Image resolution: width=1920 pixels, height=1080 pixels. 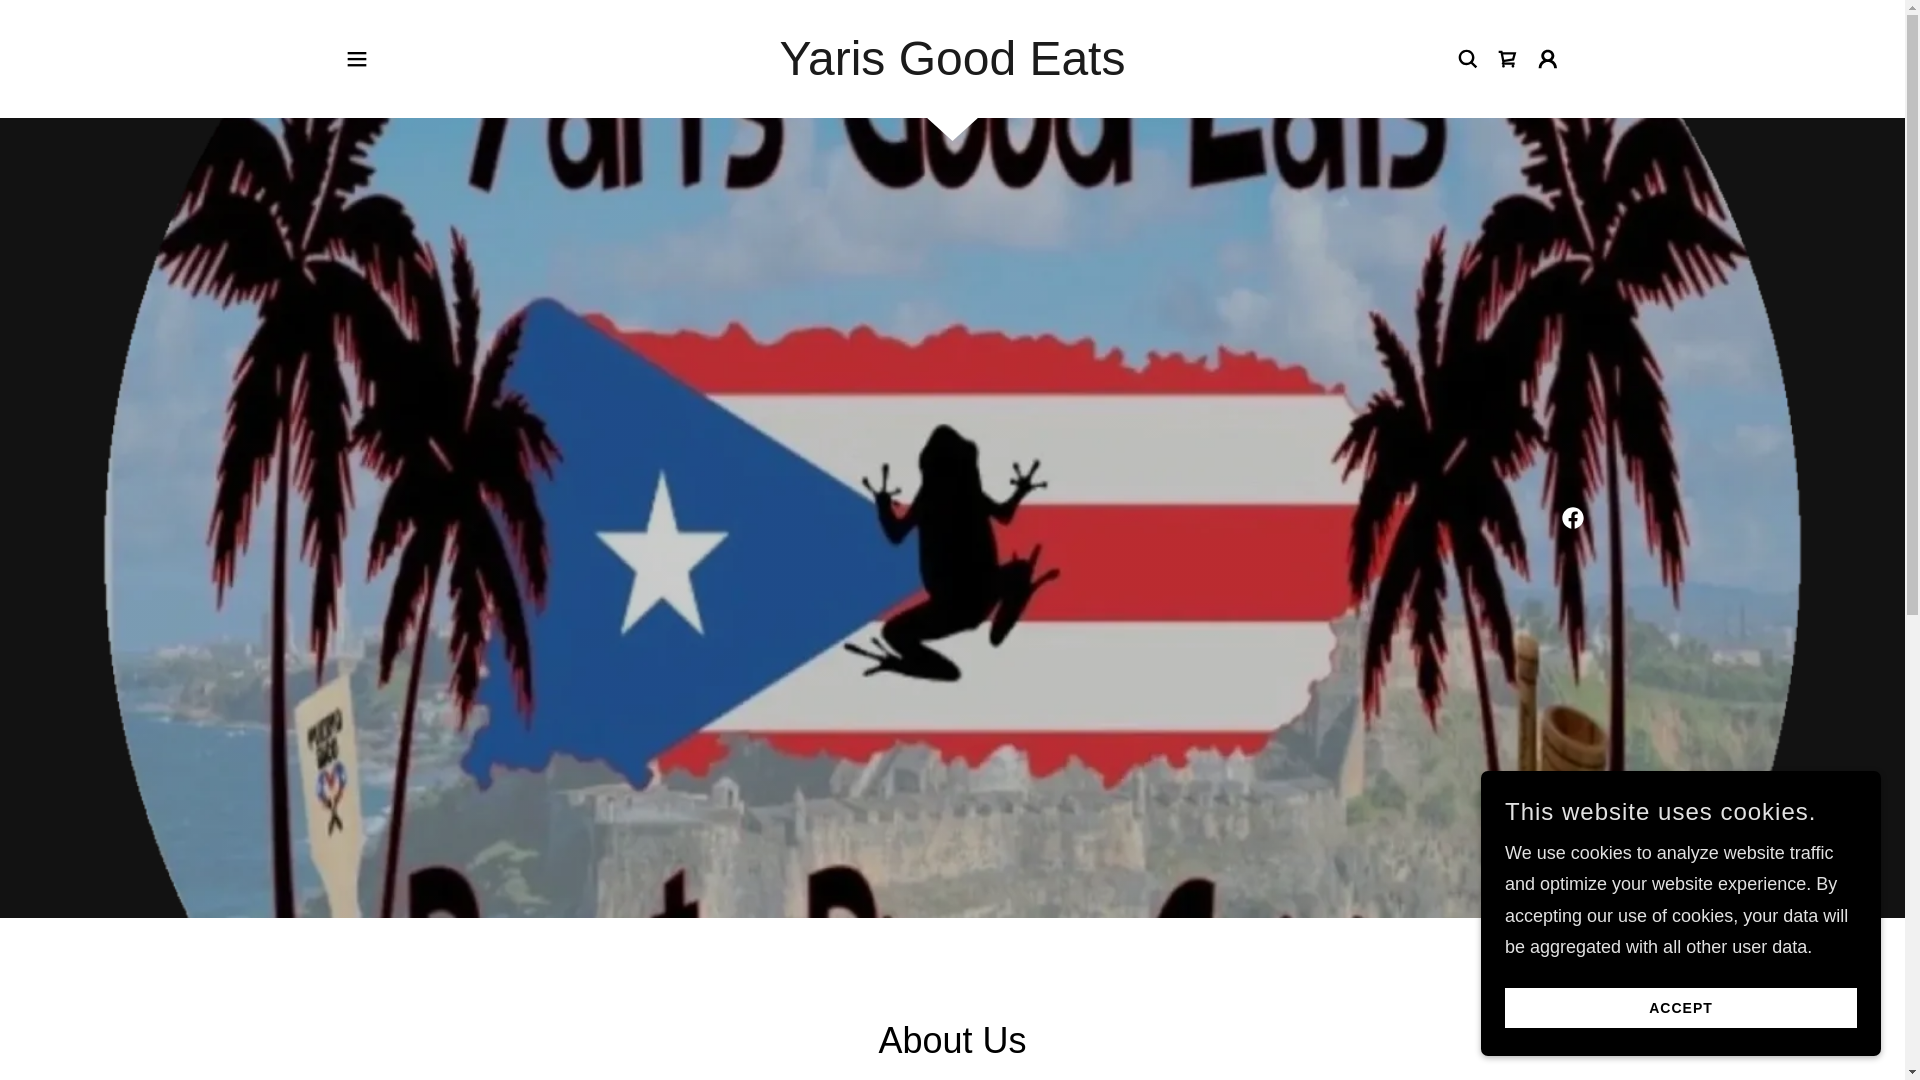 I want to click on ACCEPT, so click(x=1680, y=1008).